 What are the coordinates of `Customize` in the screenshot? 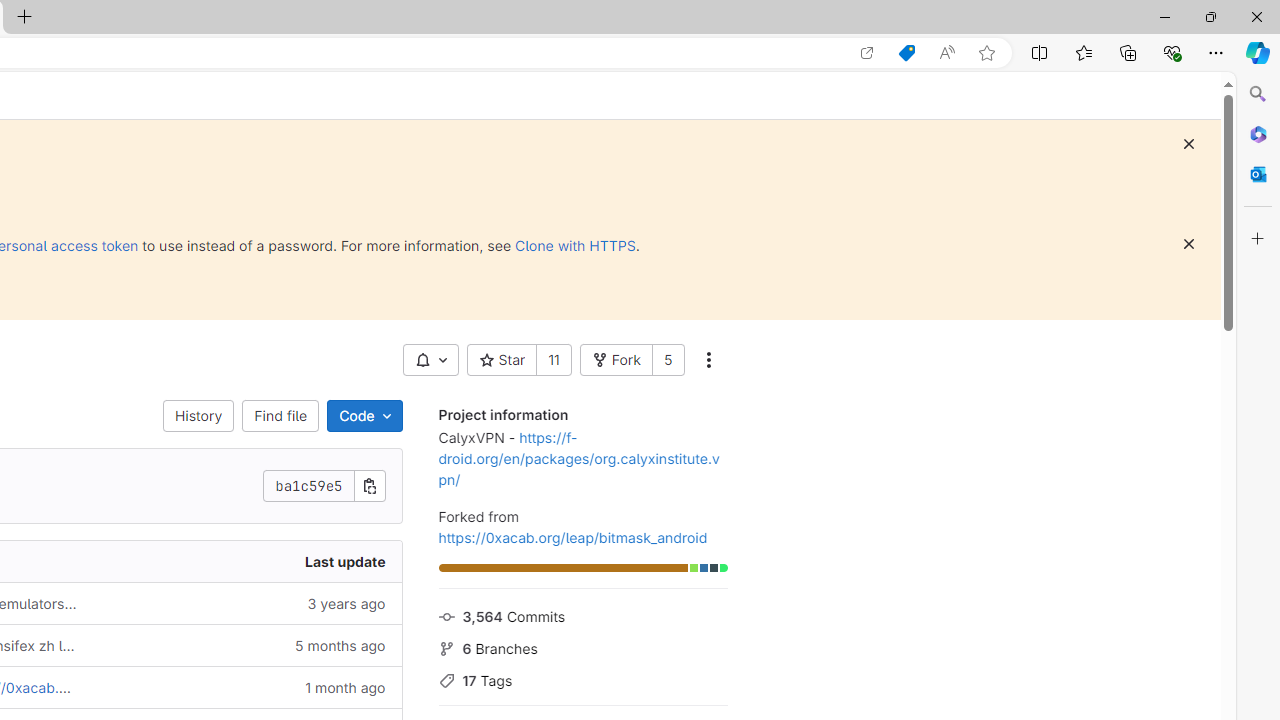 It's located at (1258, 239).